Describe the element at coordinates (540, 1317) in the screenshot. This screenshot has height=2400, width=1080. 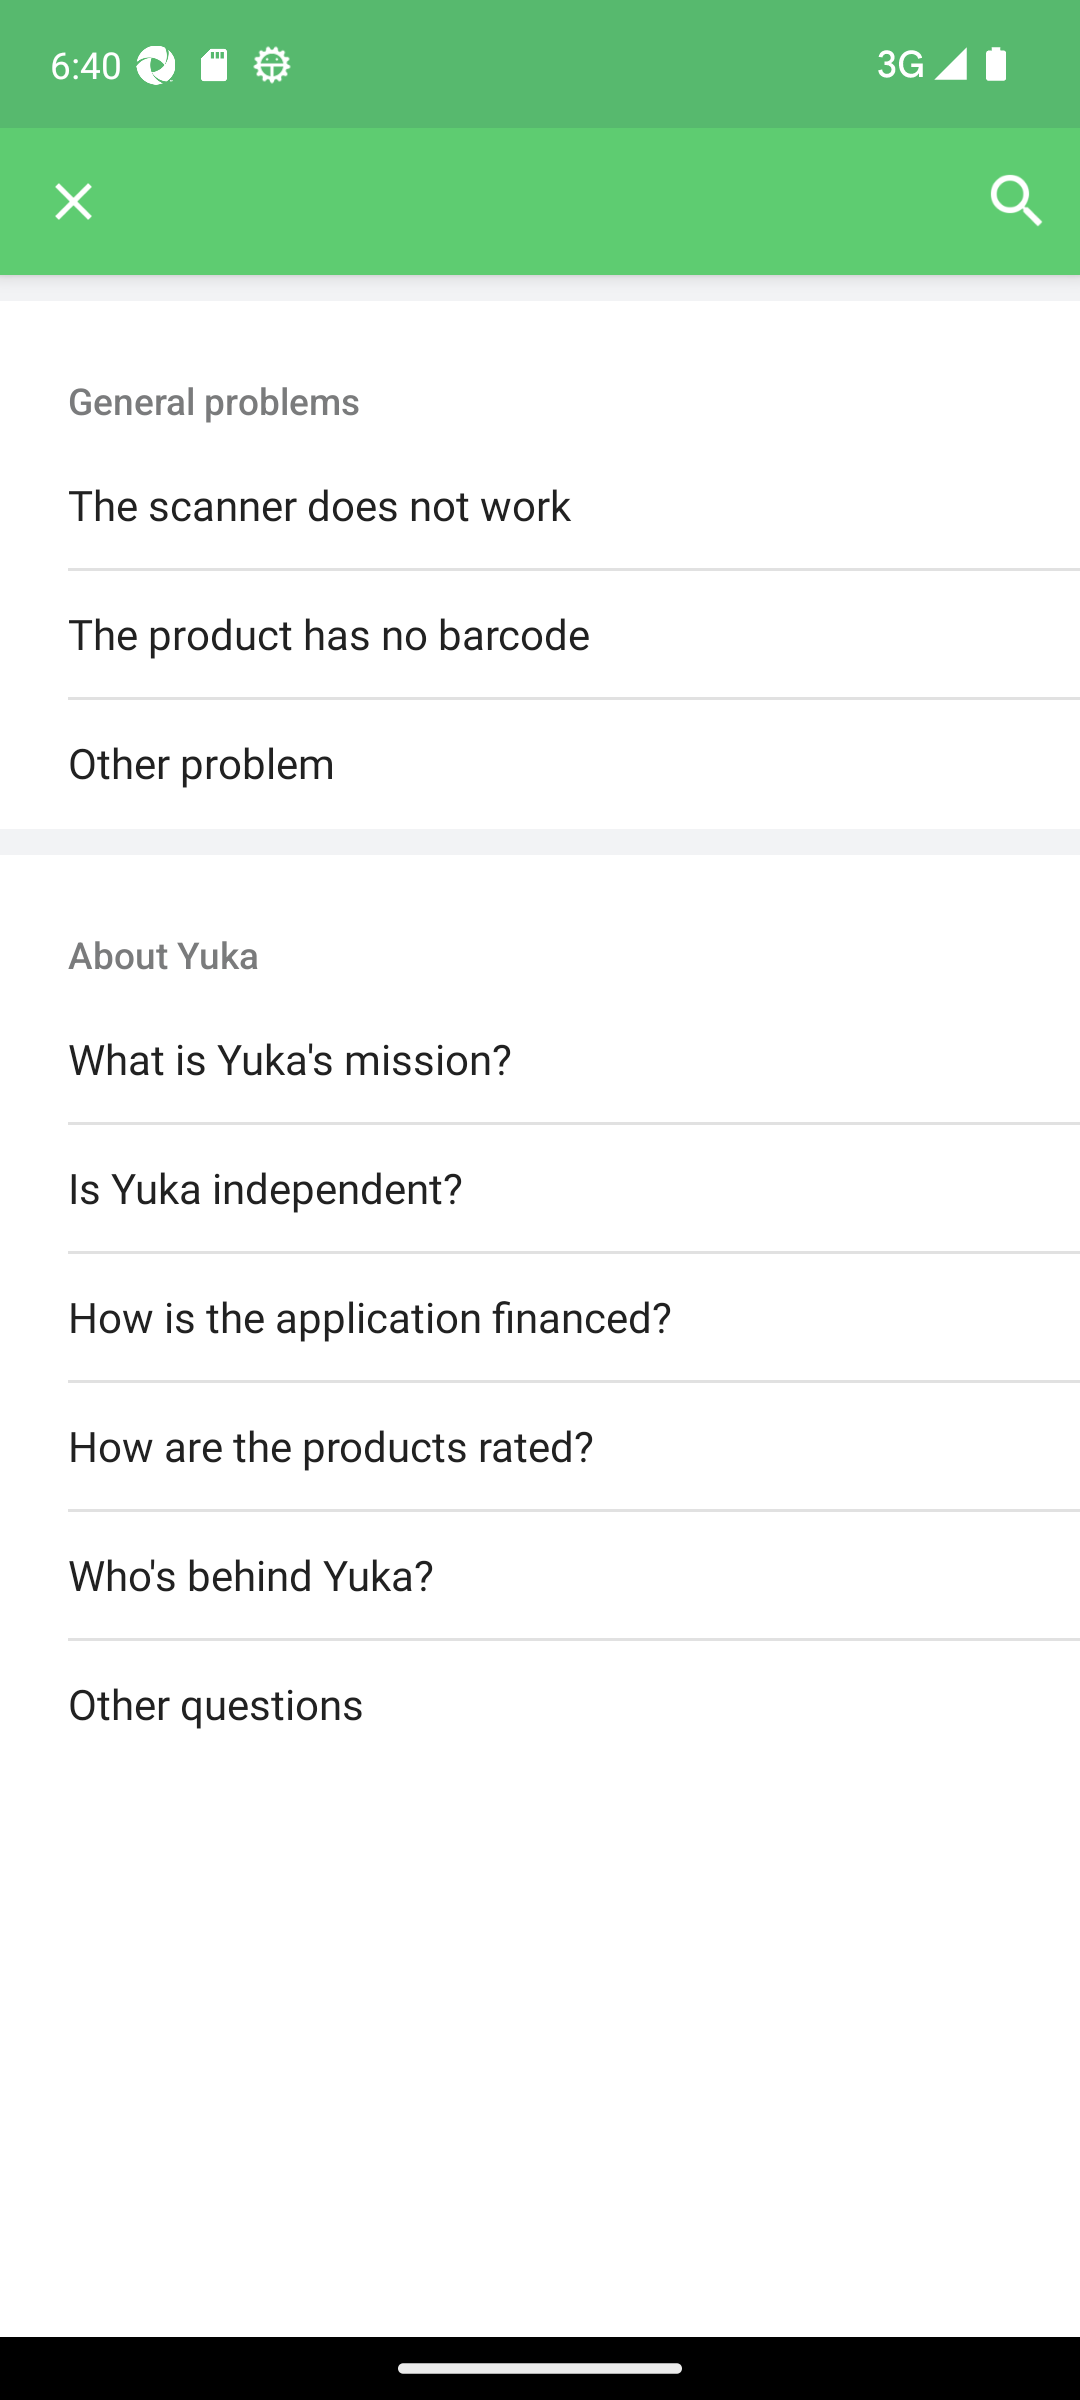
I see `How is the application financed?` at that location.